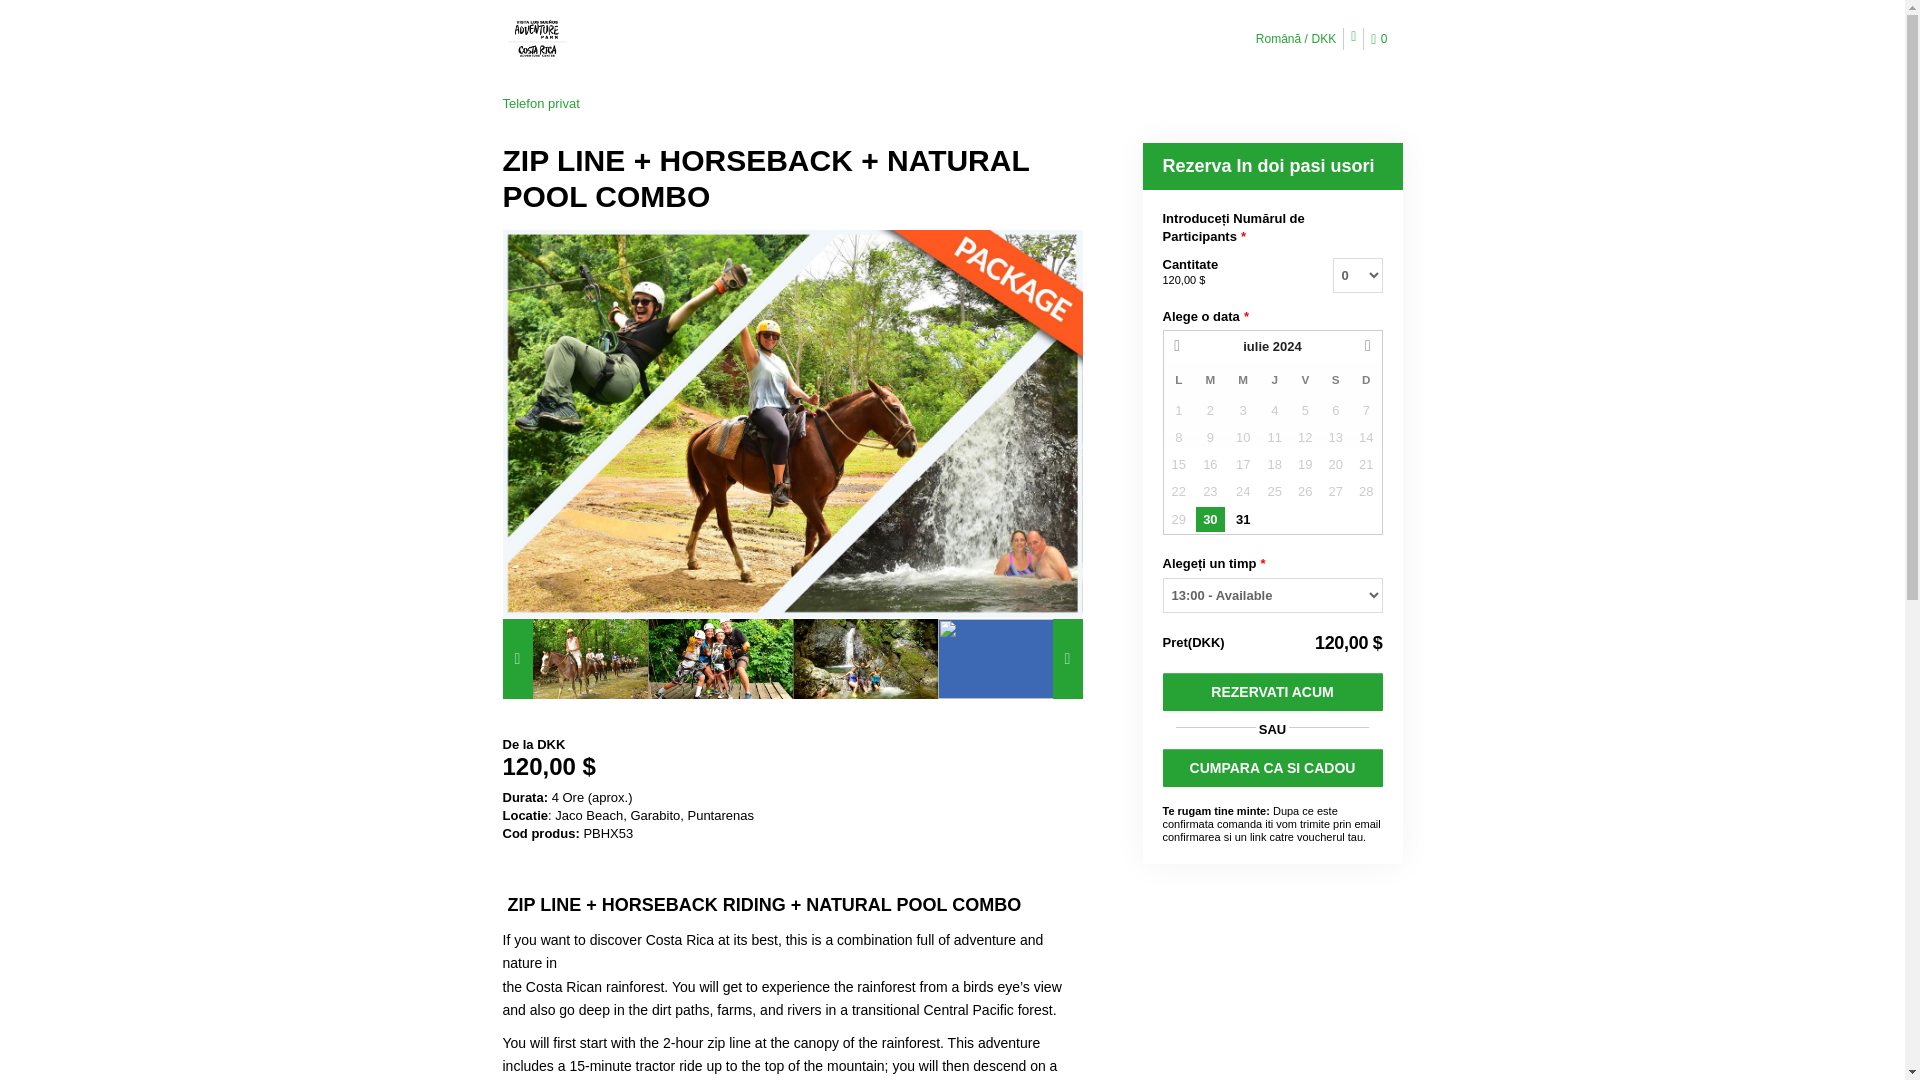 The image size is (1920, 1080). I want to click on Not available, so click(1305, 410).